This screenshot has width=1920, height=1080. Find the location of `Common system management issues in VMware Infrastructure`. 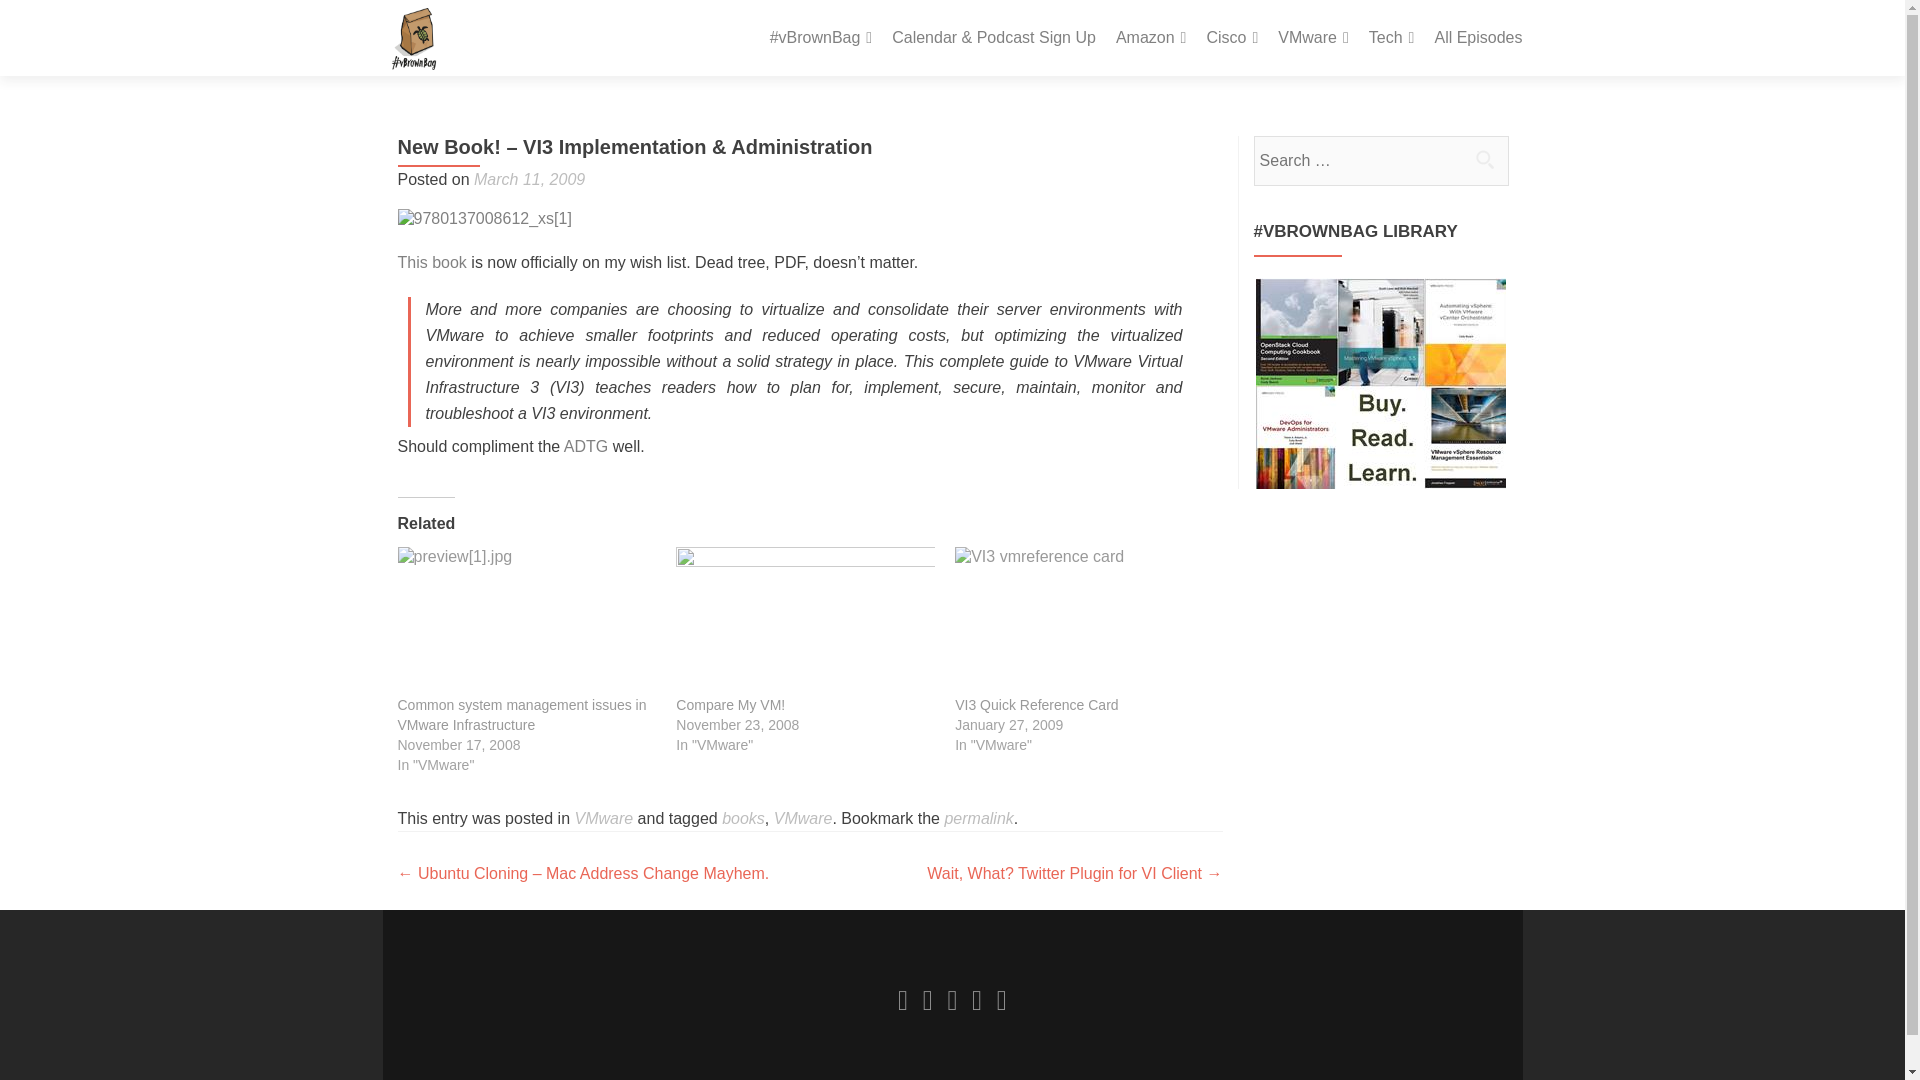

Common system management issues in VMware Infrastructure is located at coordinates (526, 620).